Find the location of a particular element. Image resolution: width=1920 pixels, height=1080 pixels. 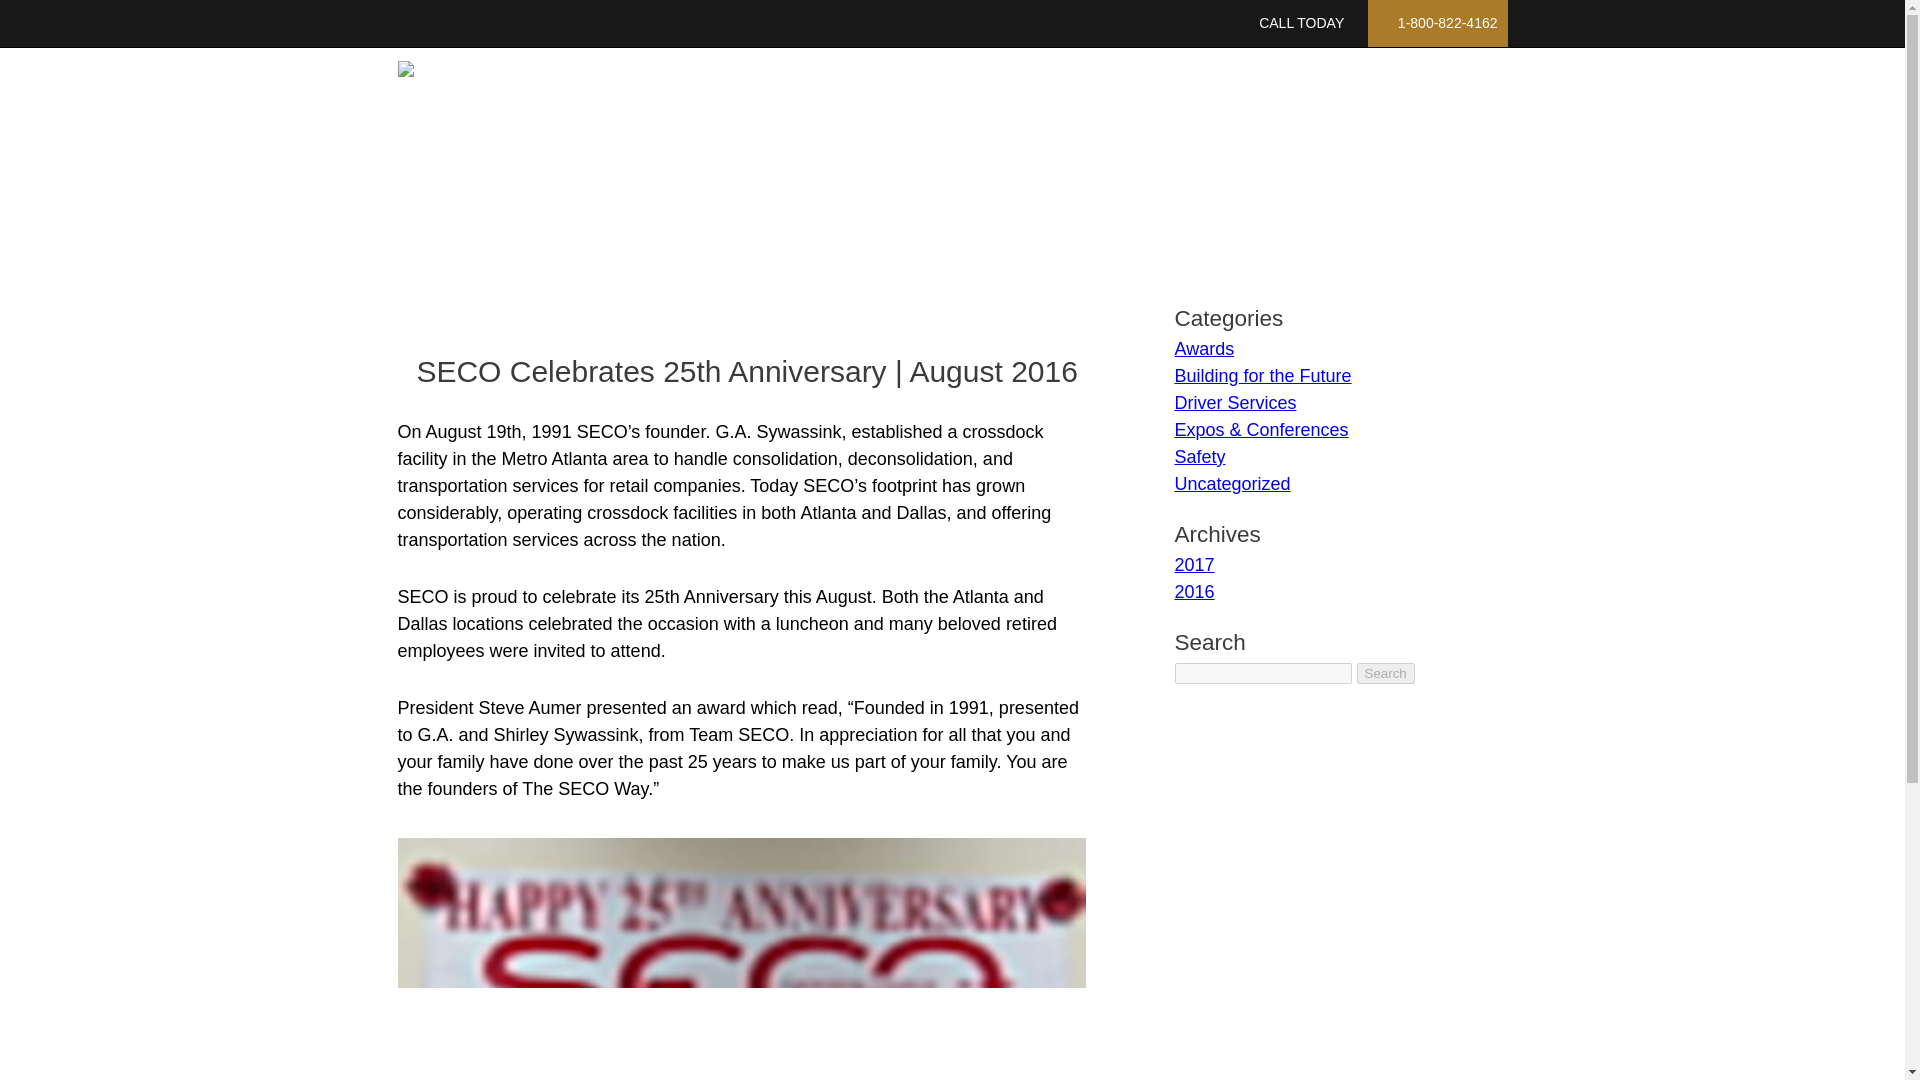

Safety is located at coordinates (1198, 456).